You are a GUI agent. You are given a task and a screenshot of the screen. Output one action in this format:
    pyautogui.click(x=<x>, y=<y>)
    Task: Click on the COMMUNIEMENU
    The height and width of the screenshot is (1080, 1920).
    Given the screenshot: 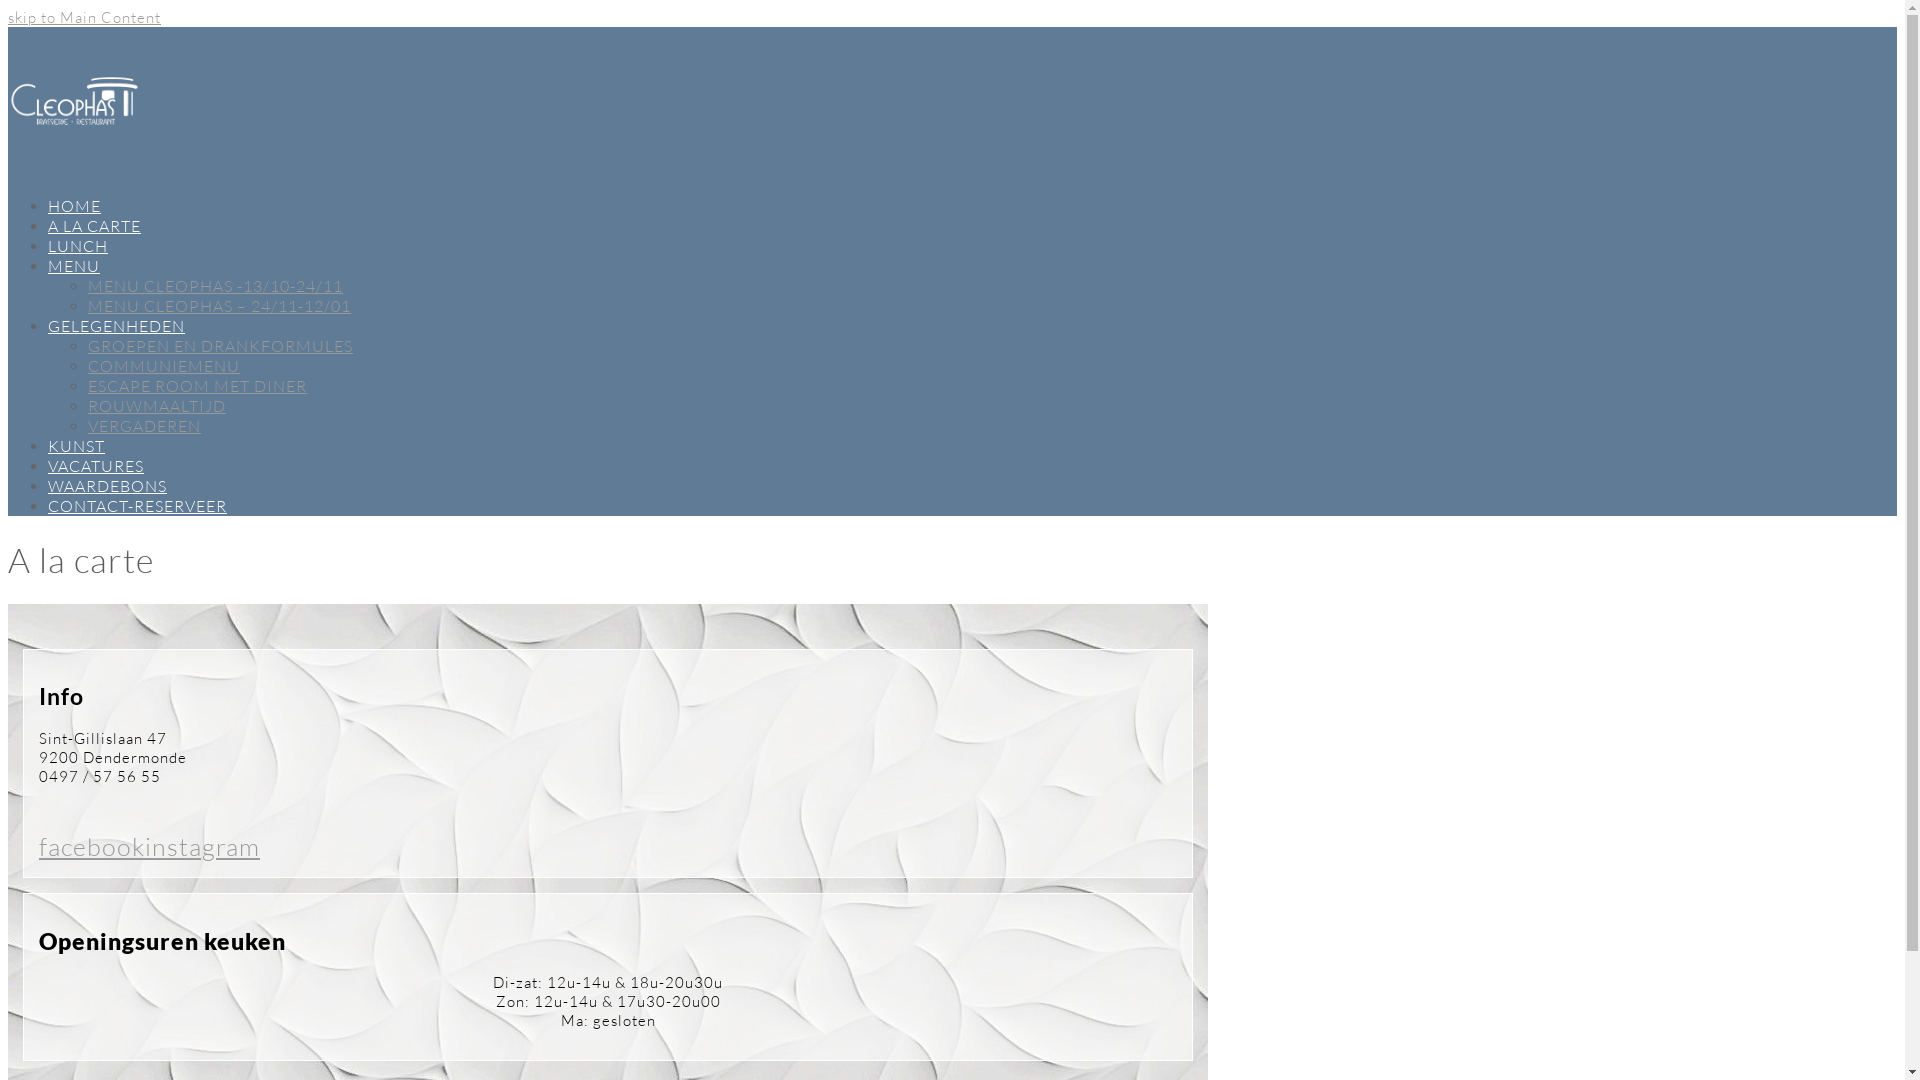 What is the action you would take?
    pyautogui.click(x=164, y=366)
    